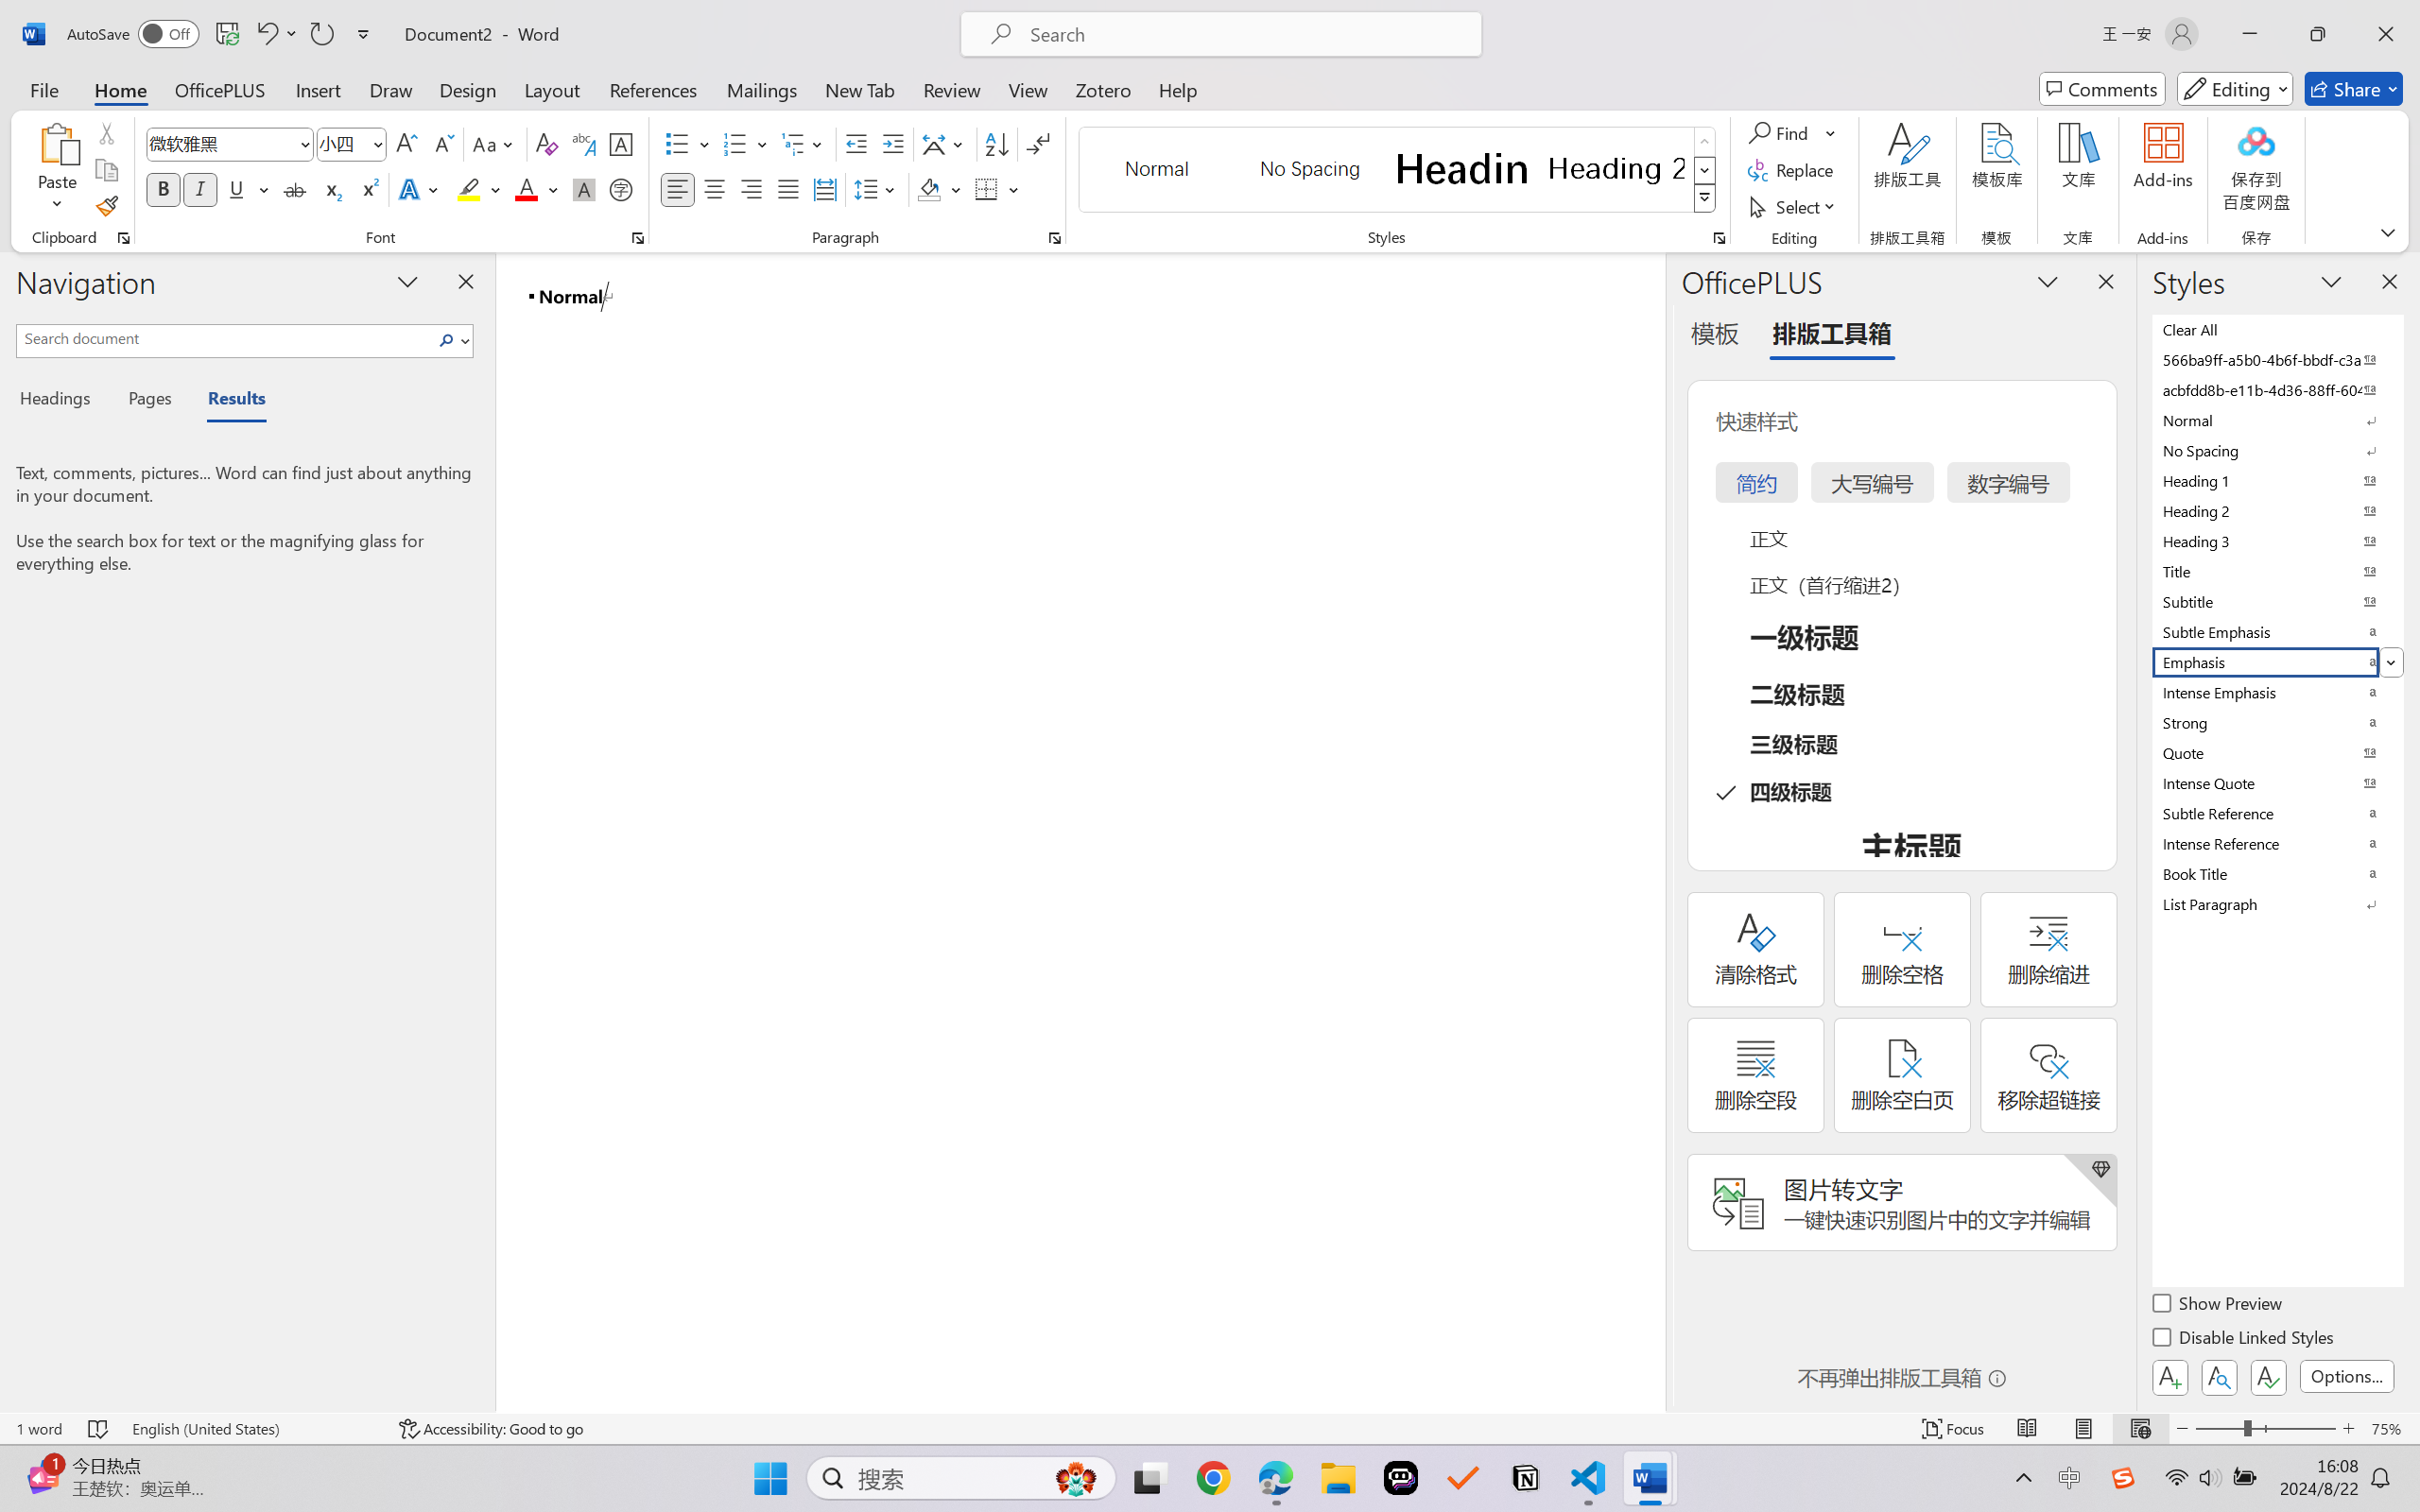 The height and width of the screenshot is (1512, 2420). What do you see at coordinates (134, 34) in the screenshot?
I see `AutoSave` at bounding box center [134, 34].